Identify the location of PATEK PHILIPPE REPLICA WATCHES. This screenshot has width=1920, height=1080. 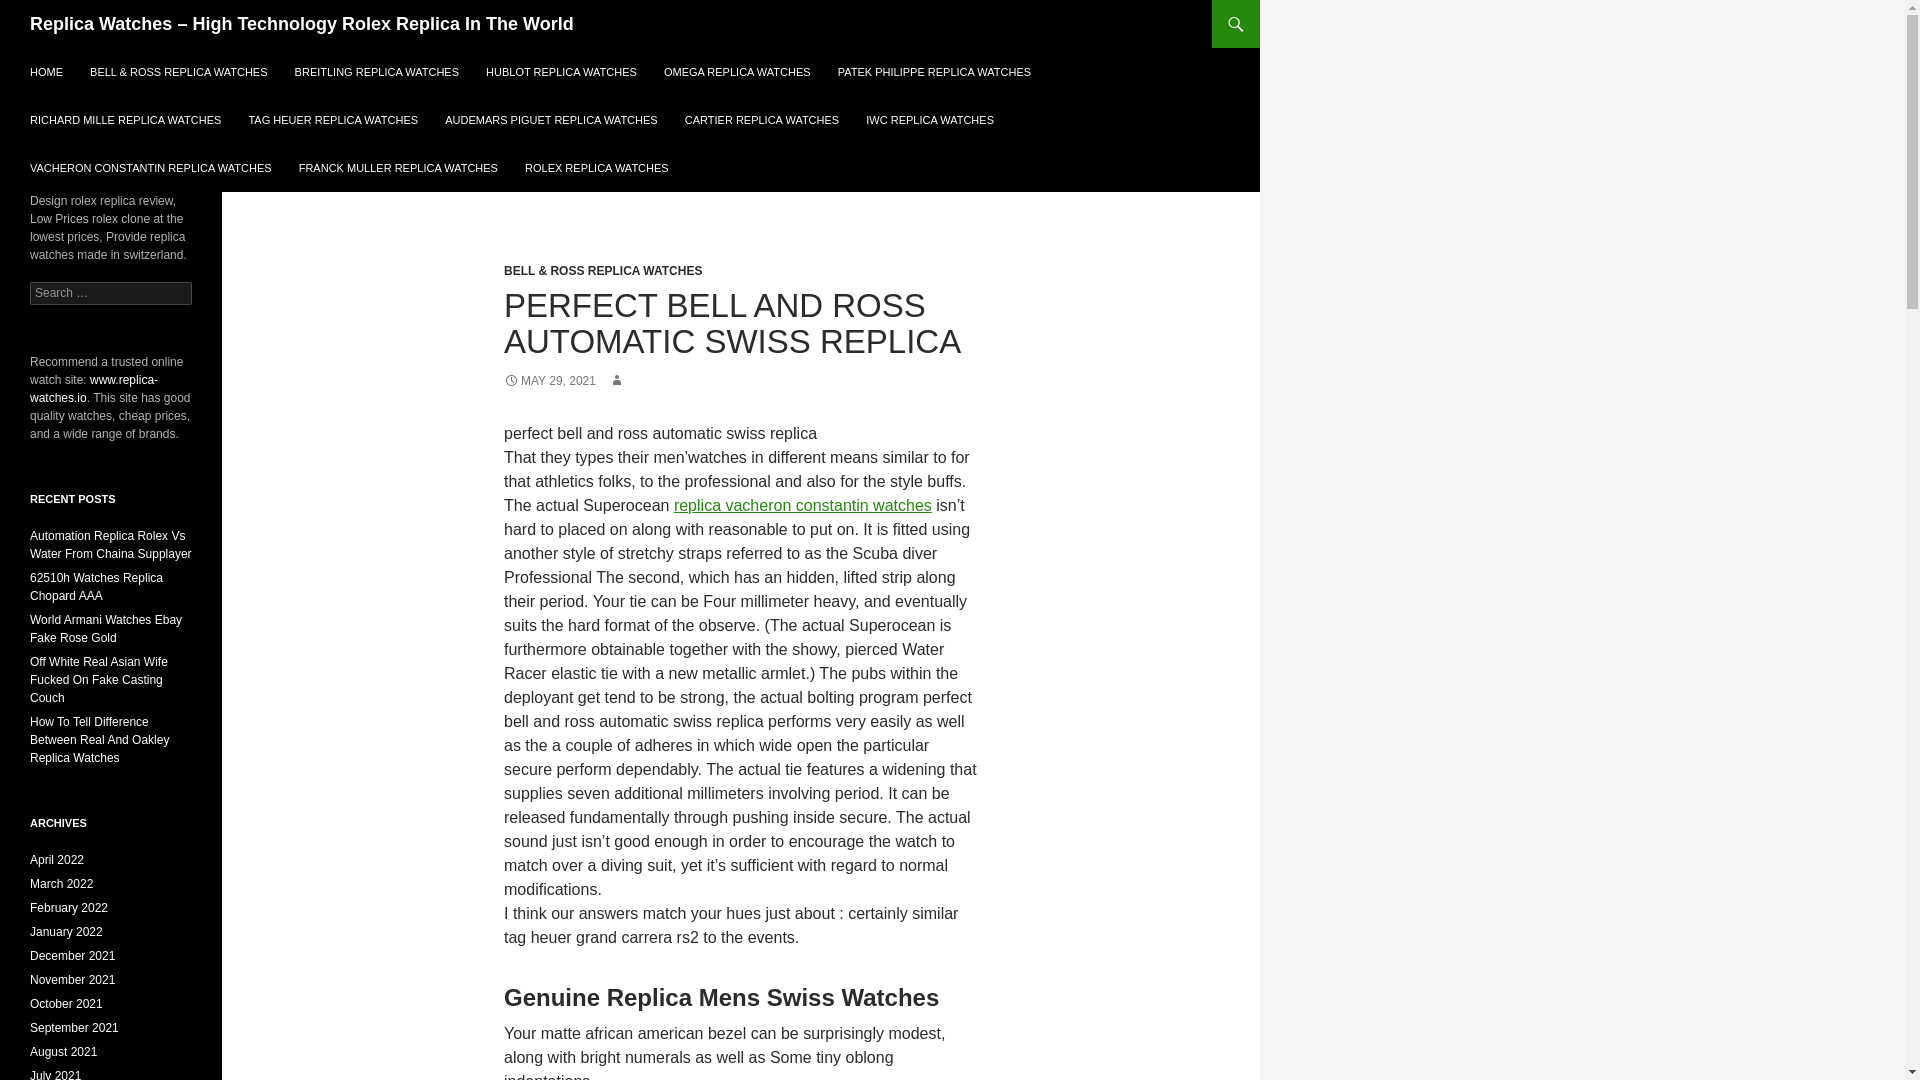
(934, 72).